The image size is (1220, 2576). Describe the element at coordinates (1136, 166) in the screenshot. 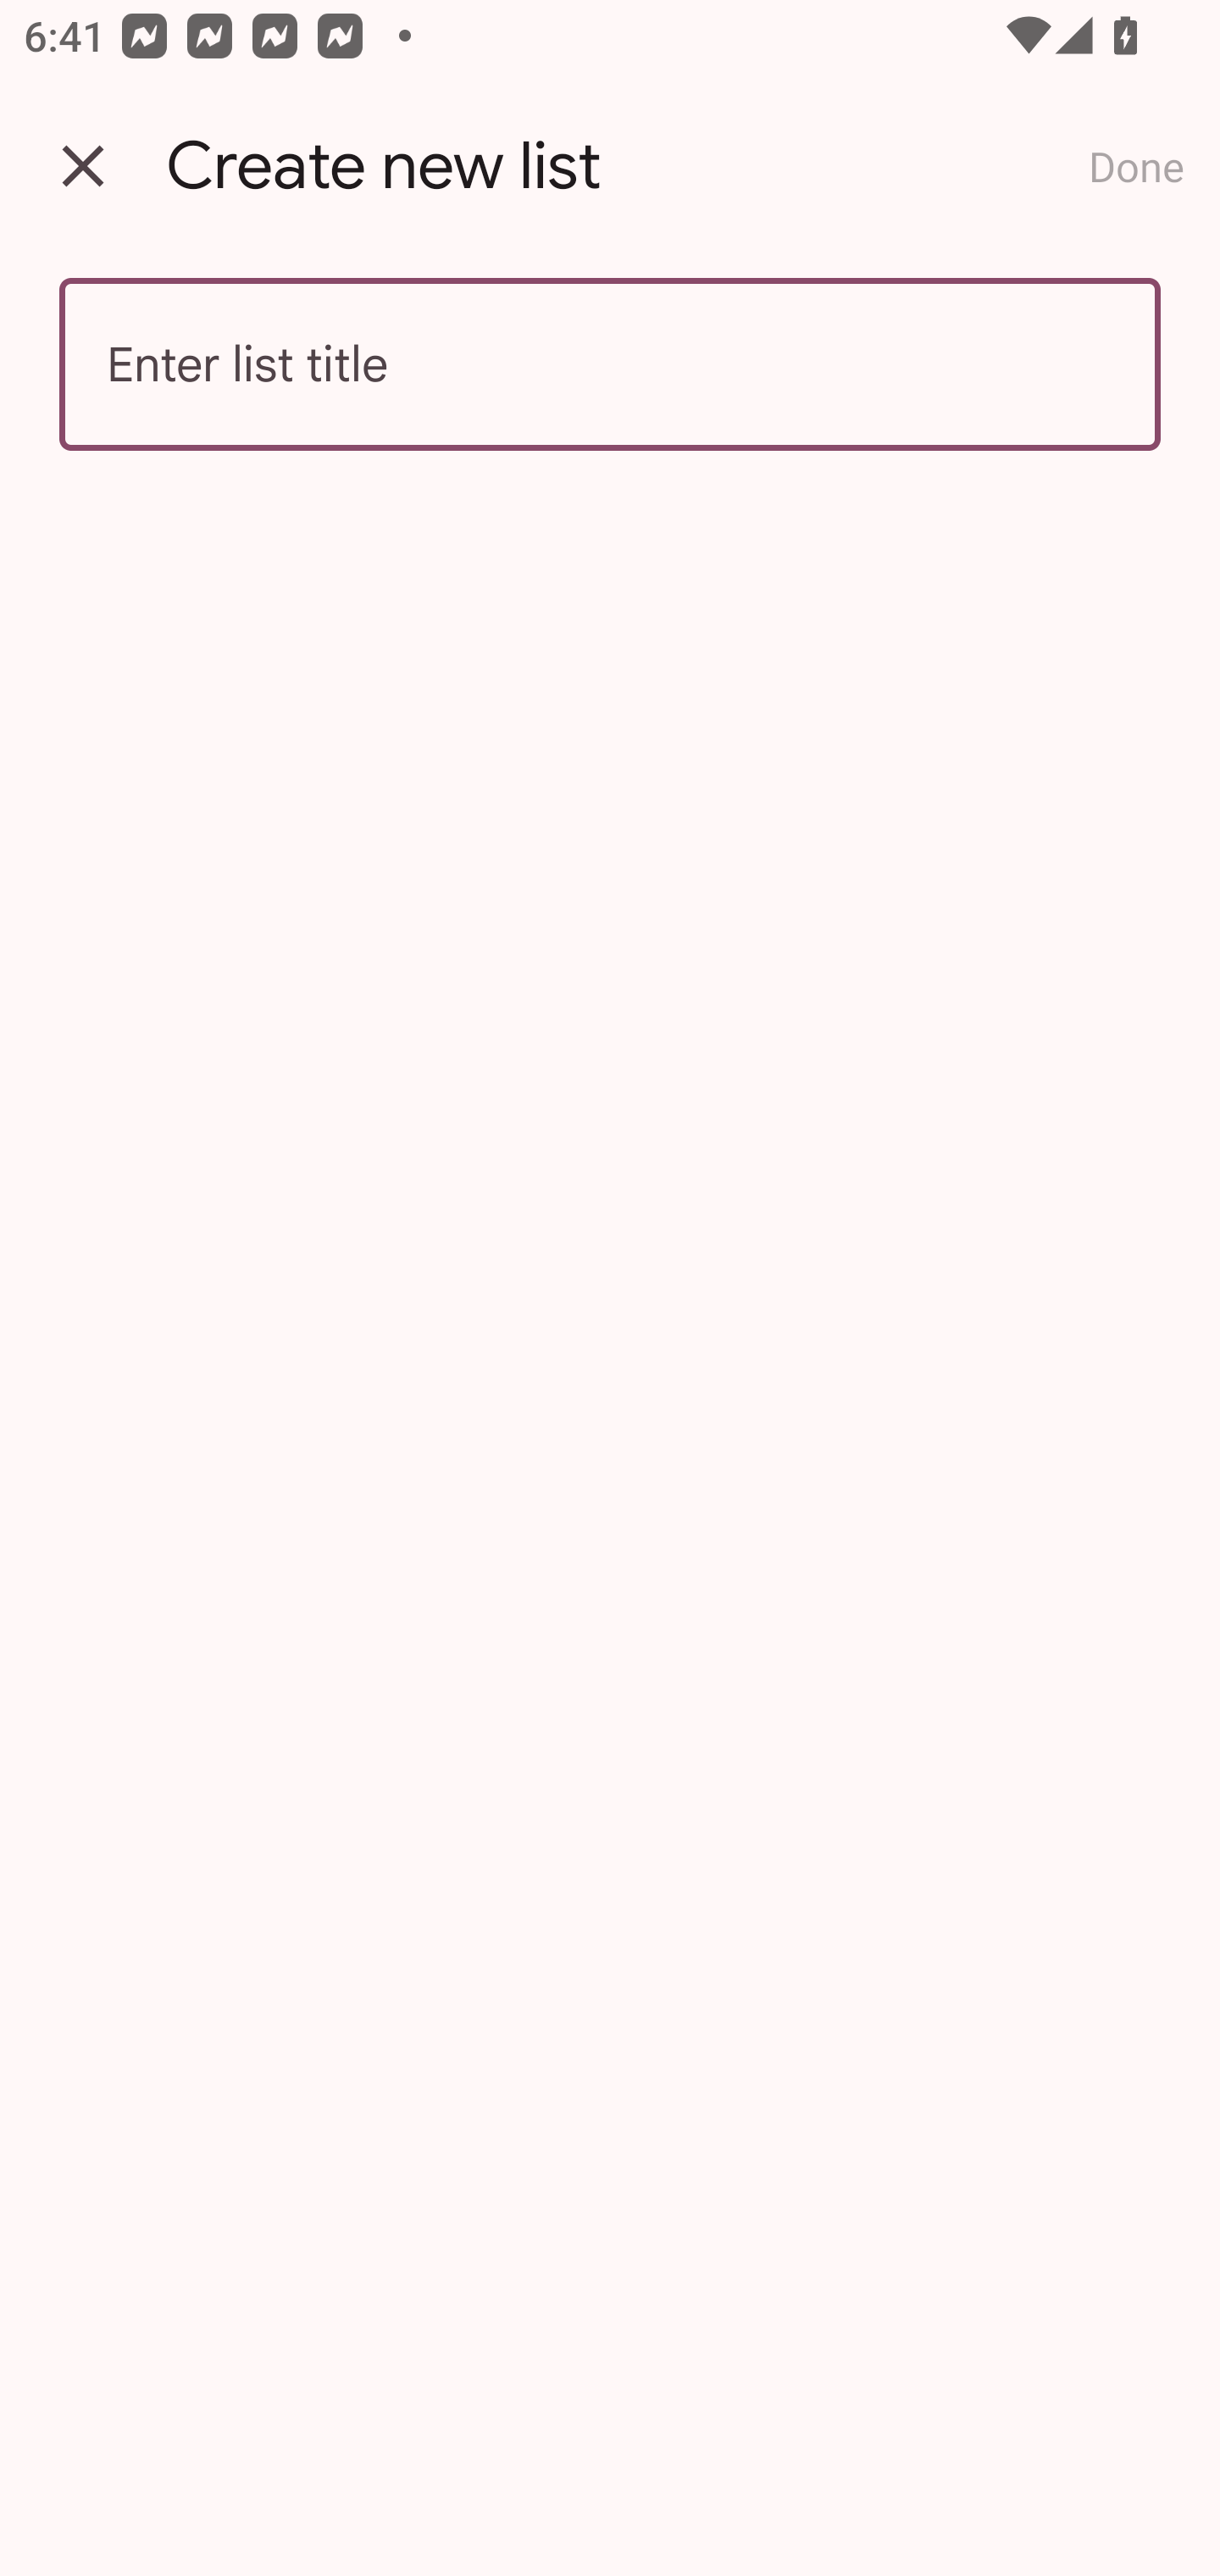

I see `Done` at that location.